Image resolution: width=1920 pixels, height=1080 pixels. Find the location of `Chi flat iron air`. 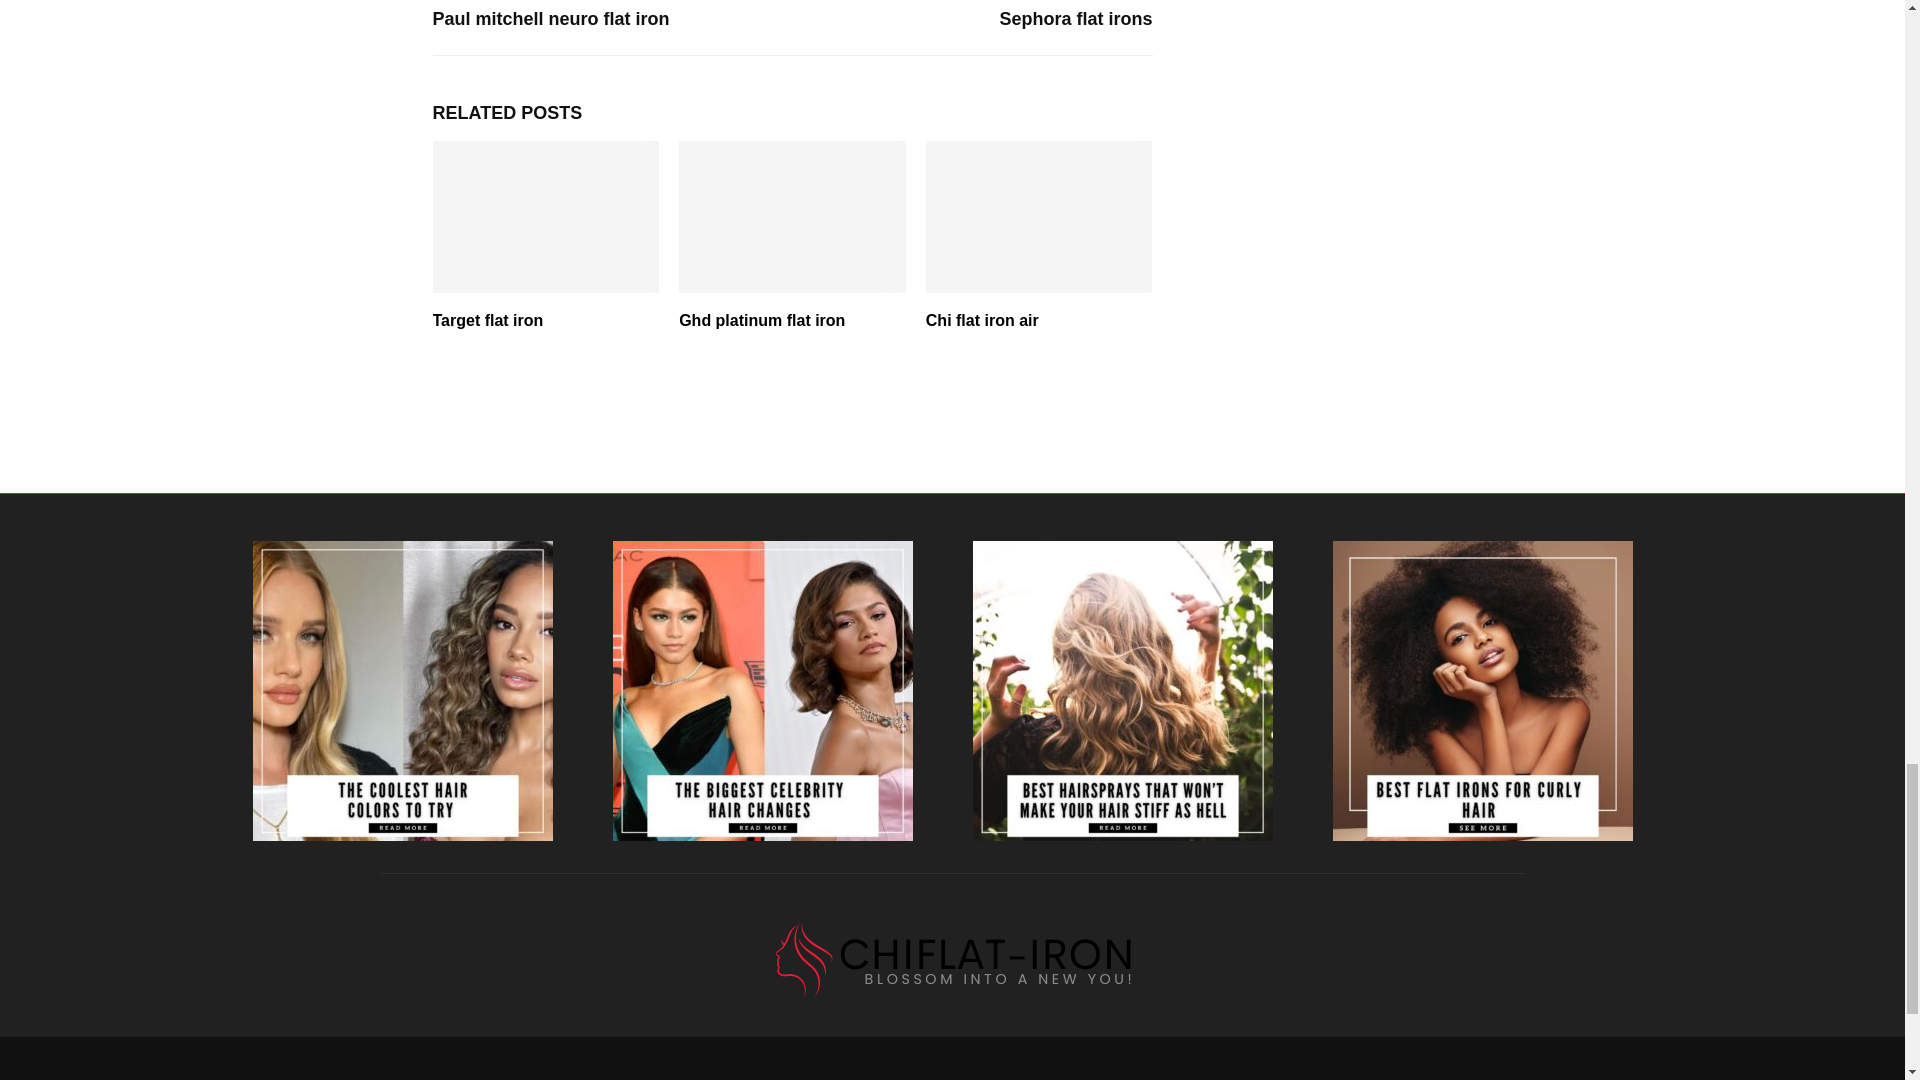

Chi flat iron air is located at coordinates (982, 320).